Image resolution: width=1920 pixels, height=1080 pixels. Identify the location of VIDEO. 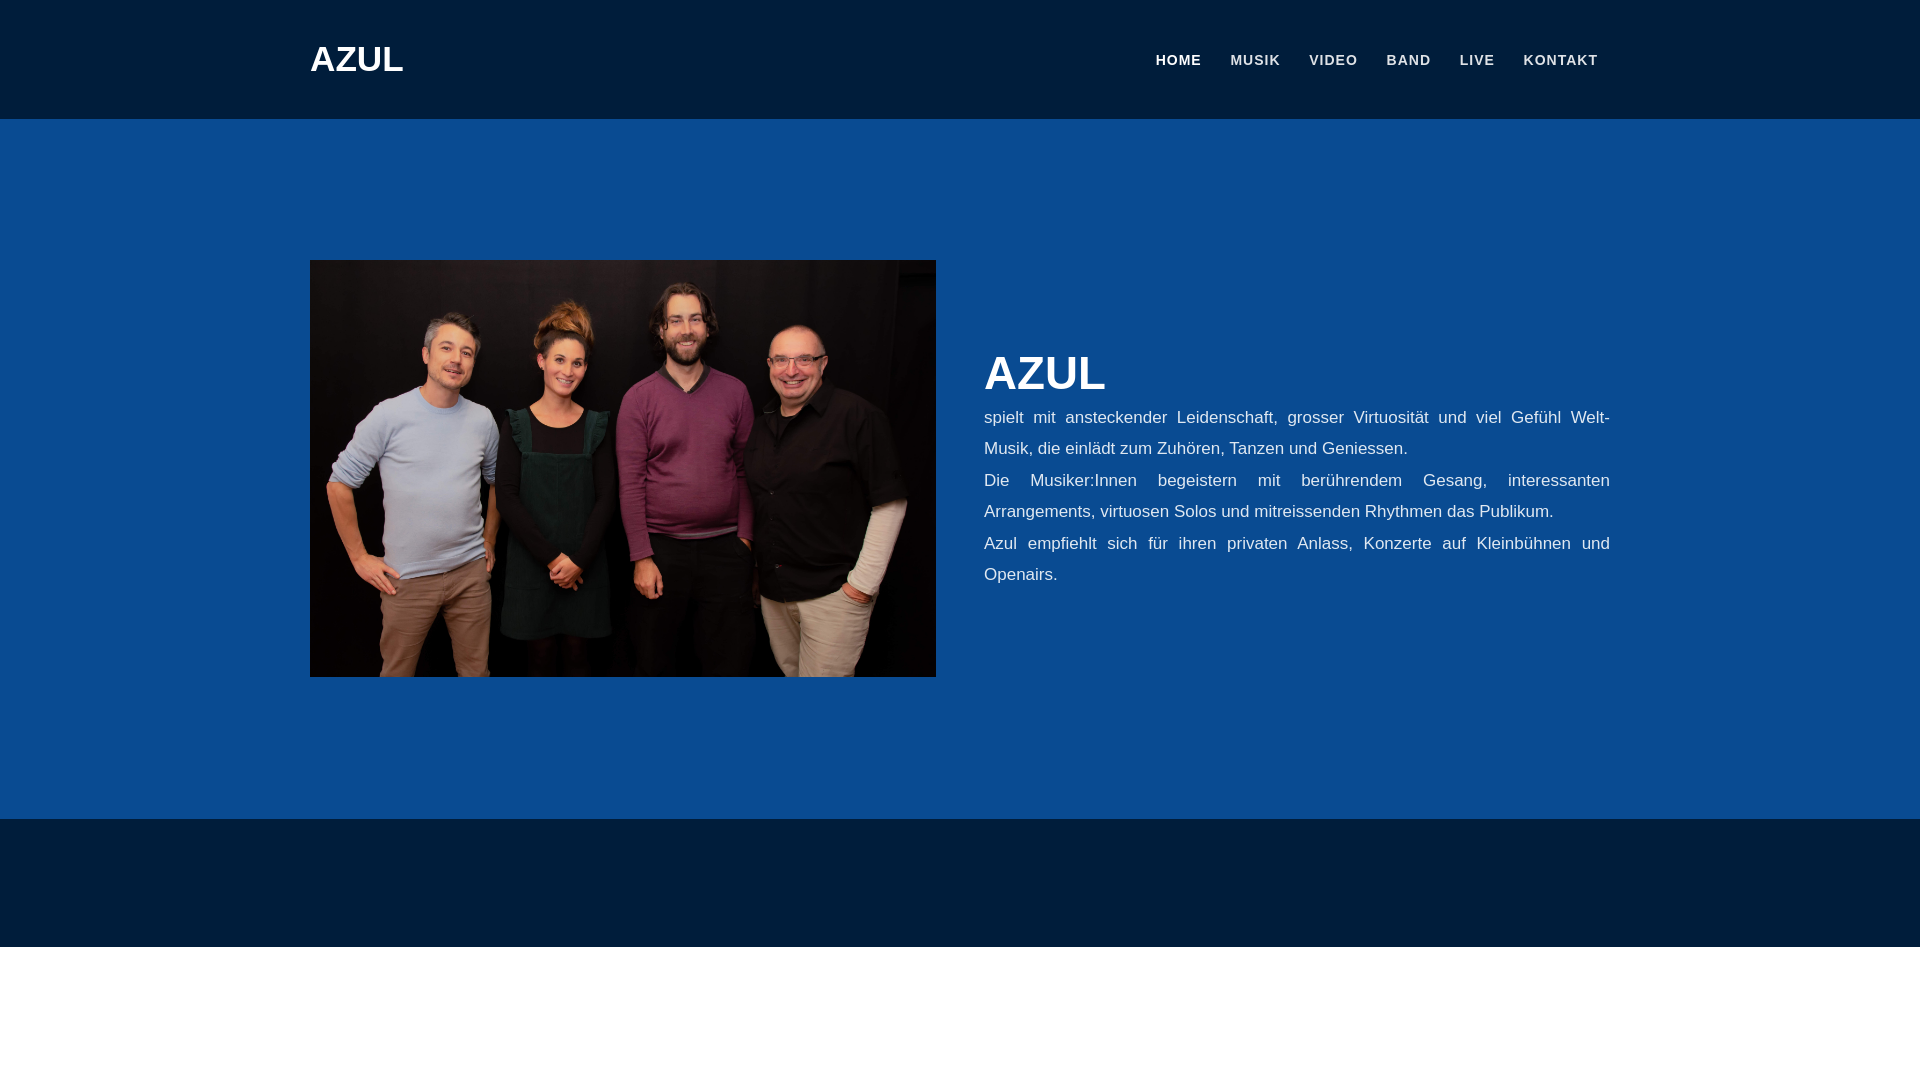
(1334, 60).